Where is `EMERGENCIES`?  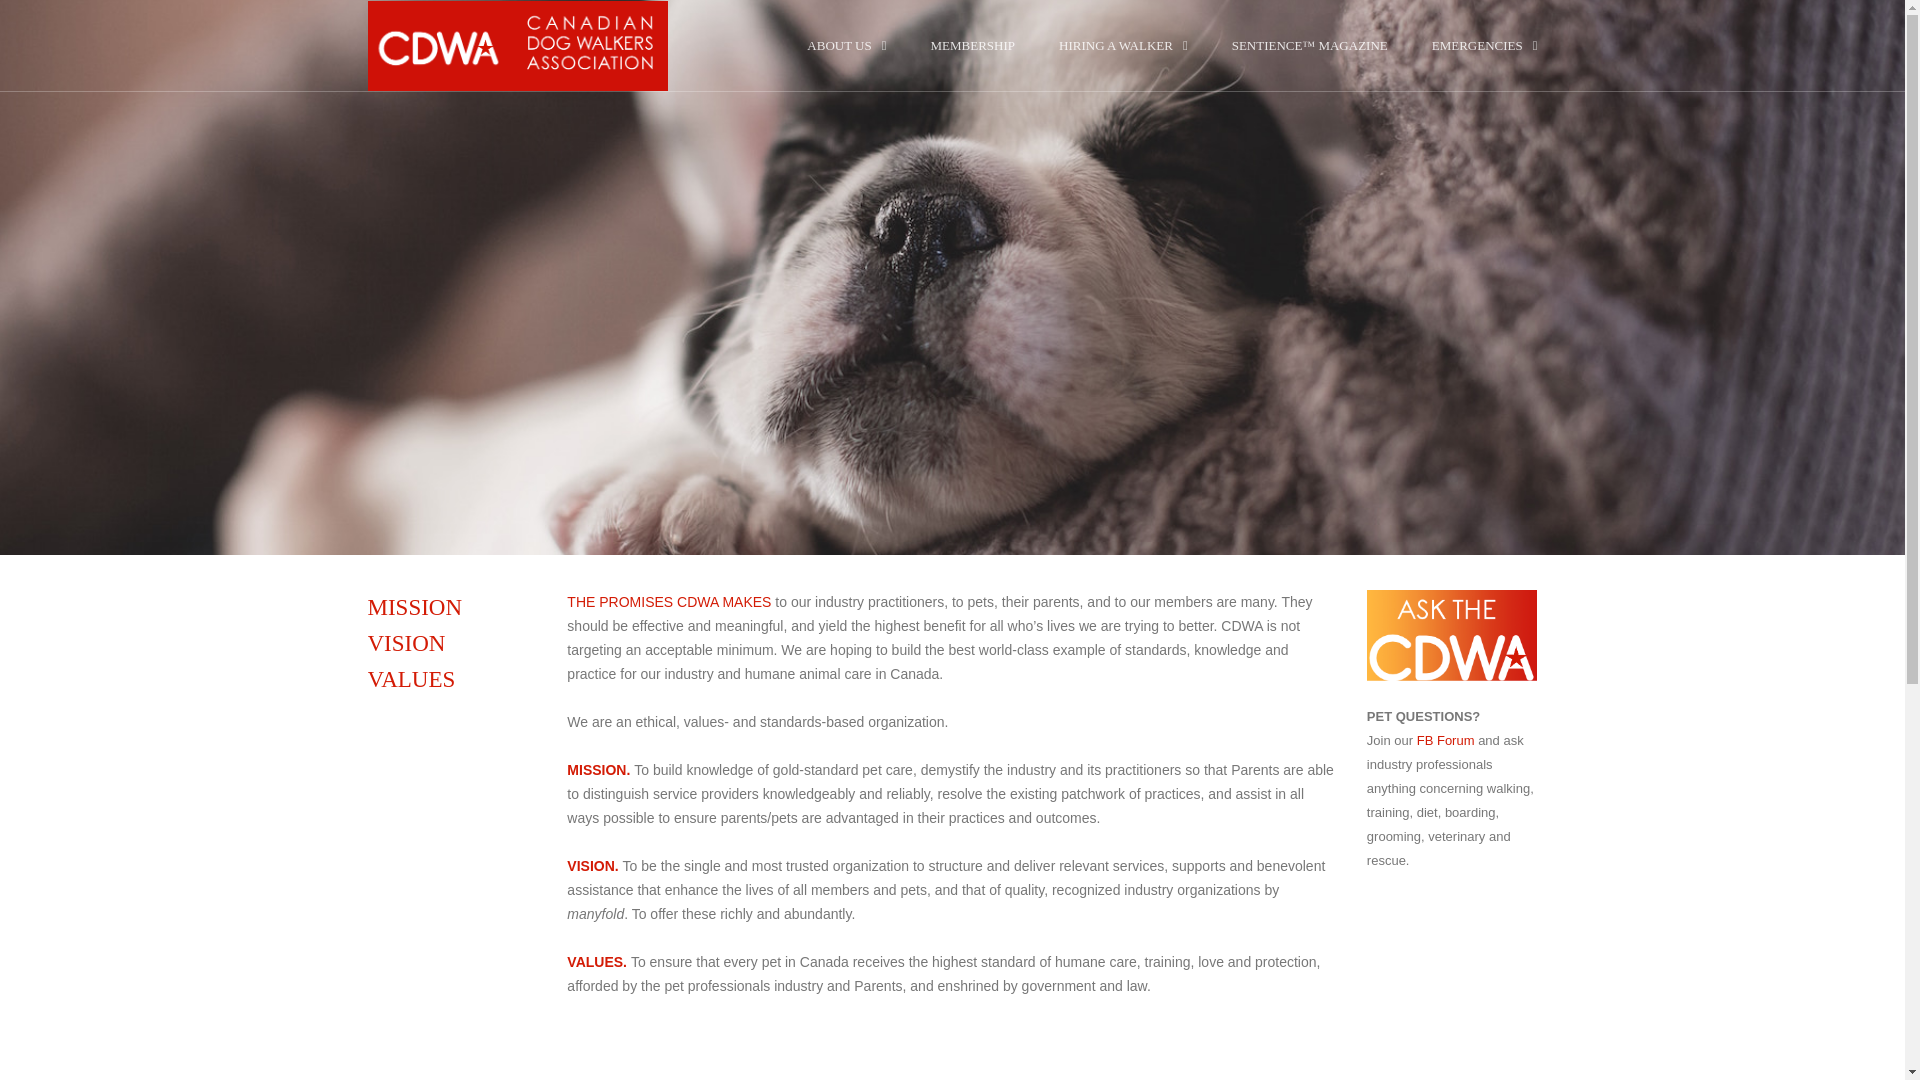 EMERGENCIES is located at coordinates (1484, 44).